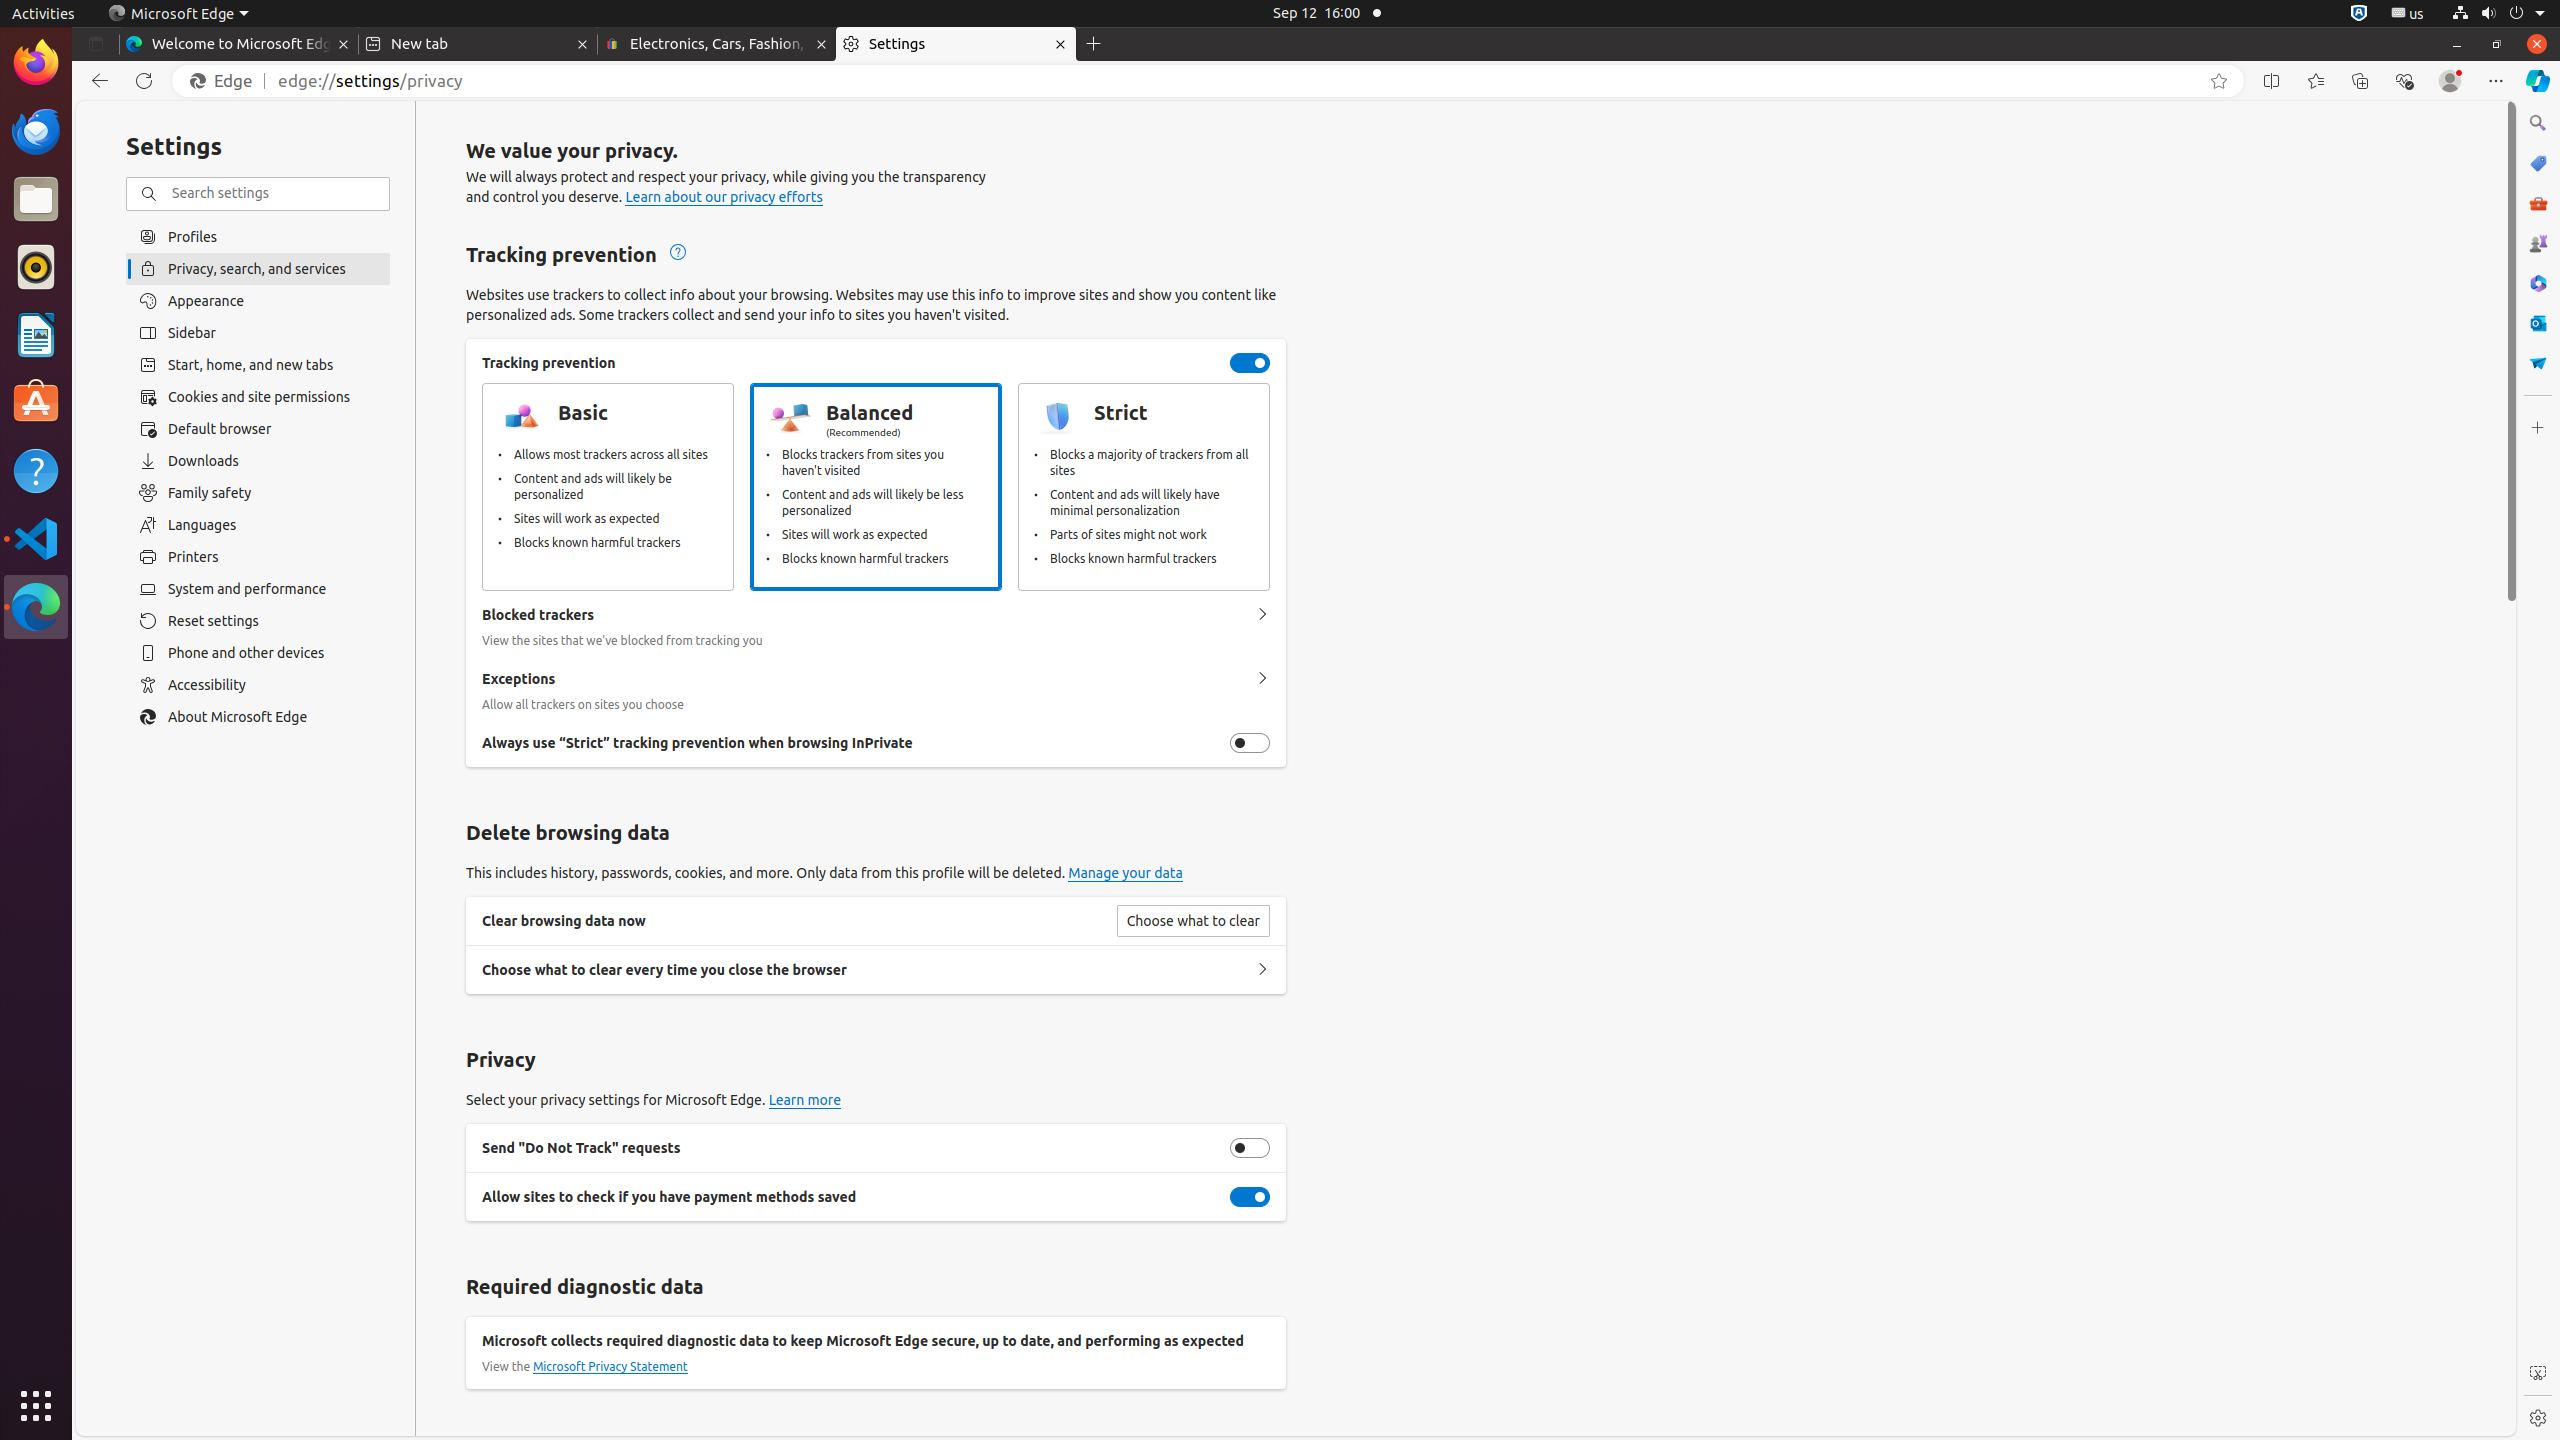 This screenshot has width=2560, height=1440. I want to click on Refresh, so click(144, 81).